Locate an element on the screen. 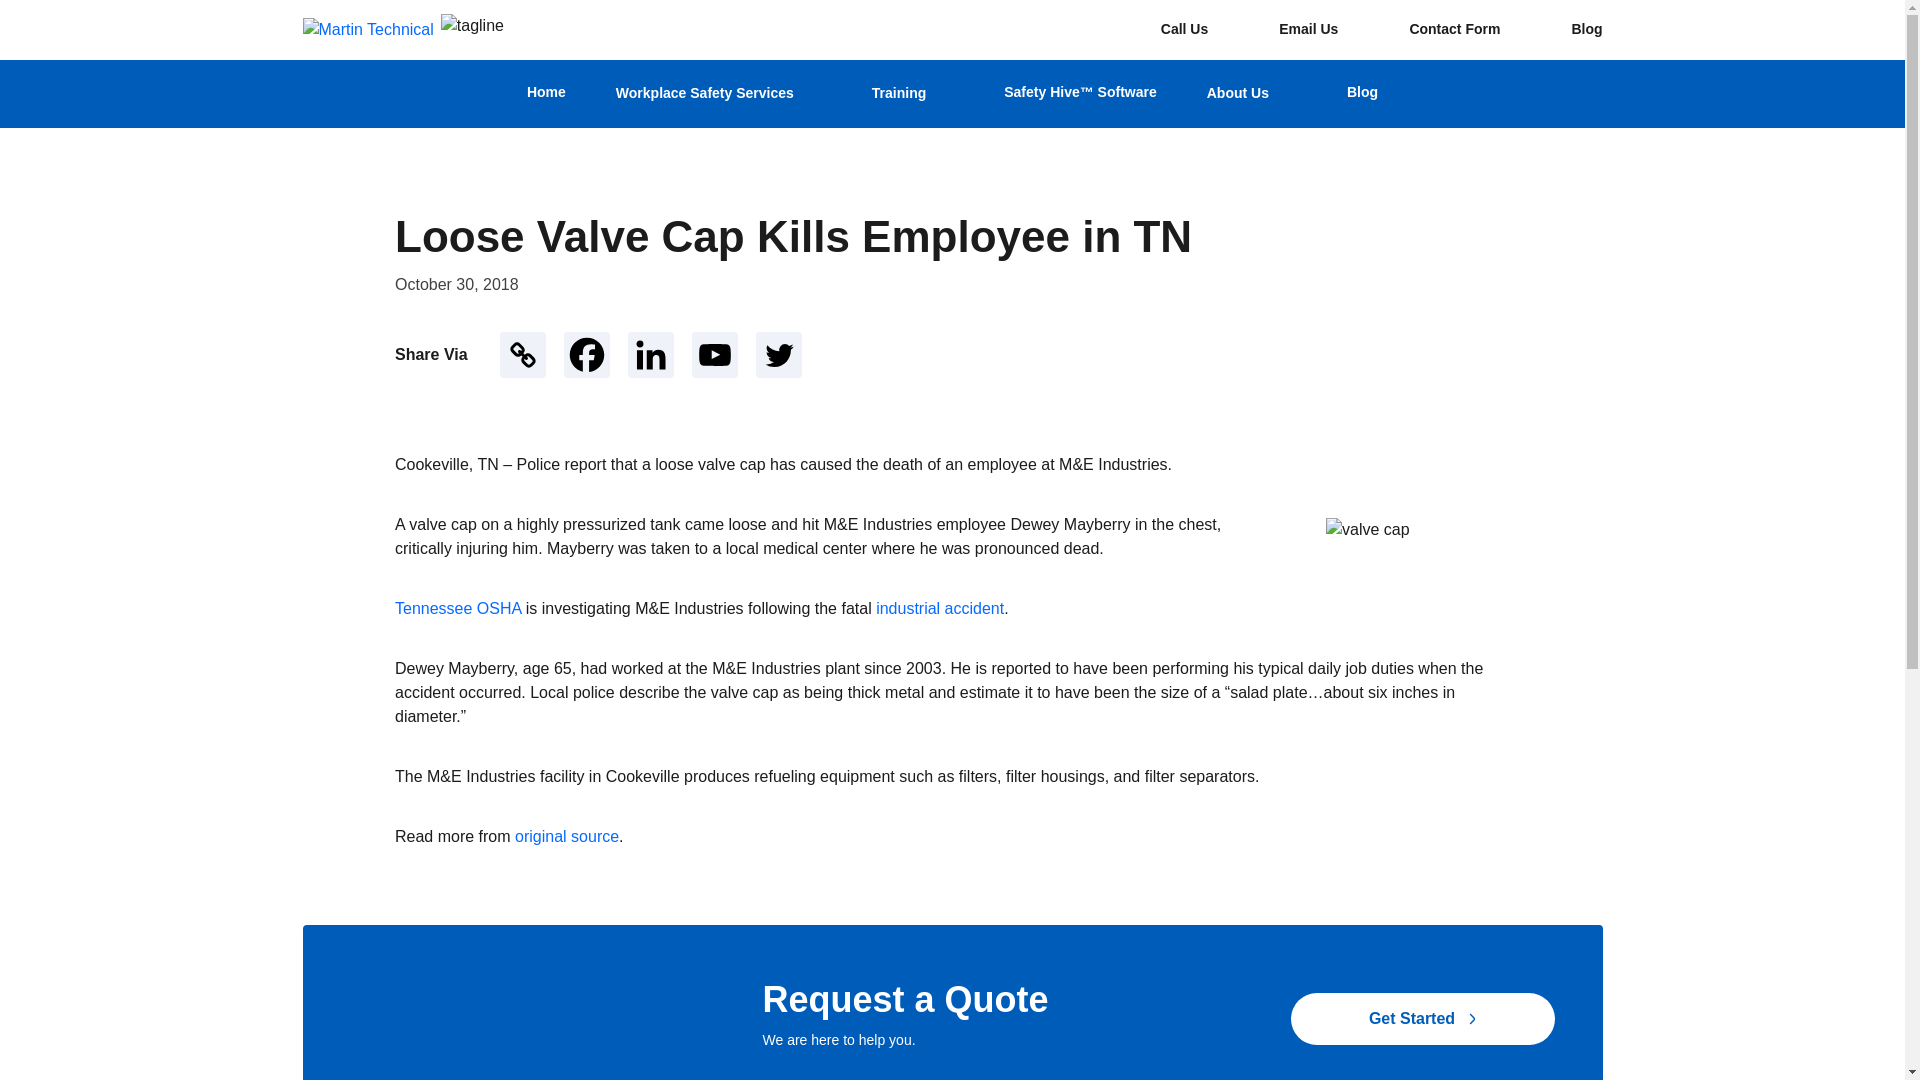  Call Us is located at coordinates (1168, 30).